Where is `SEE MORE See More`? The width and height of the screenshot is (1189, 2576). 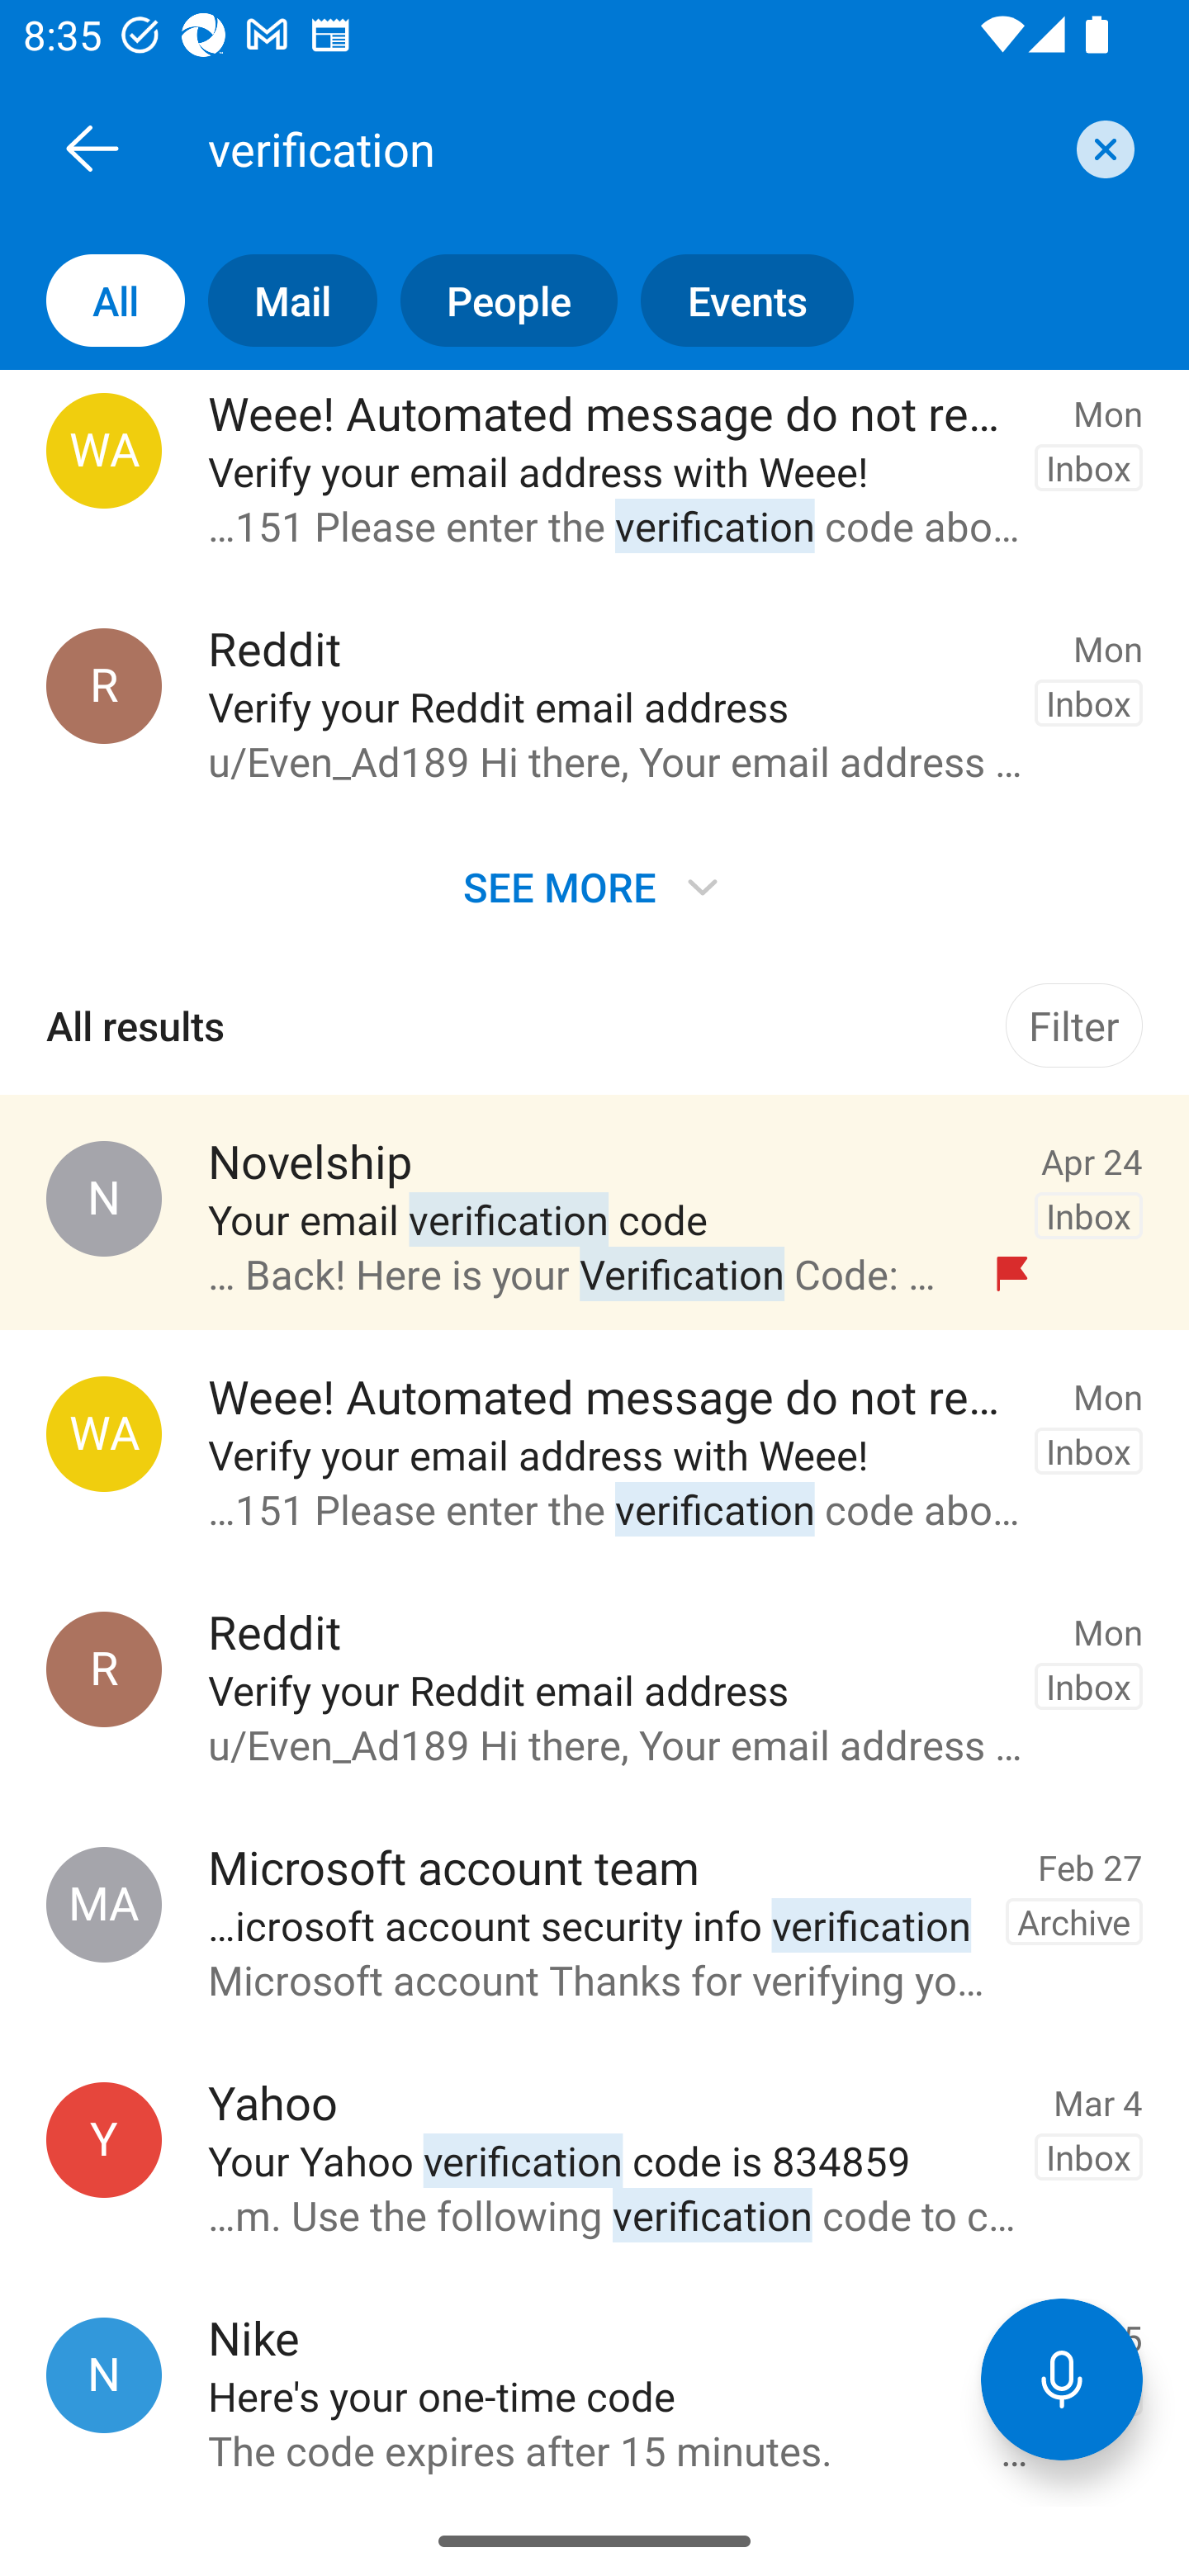 SEE MORE See More is located at coordinates (594, 886).